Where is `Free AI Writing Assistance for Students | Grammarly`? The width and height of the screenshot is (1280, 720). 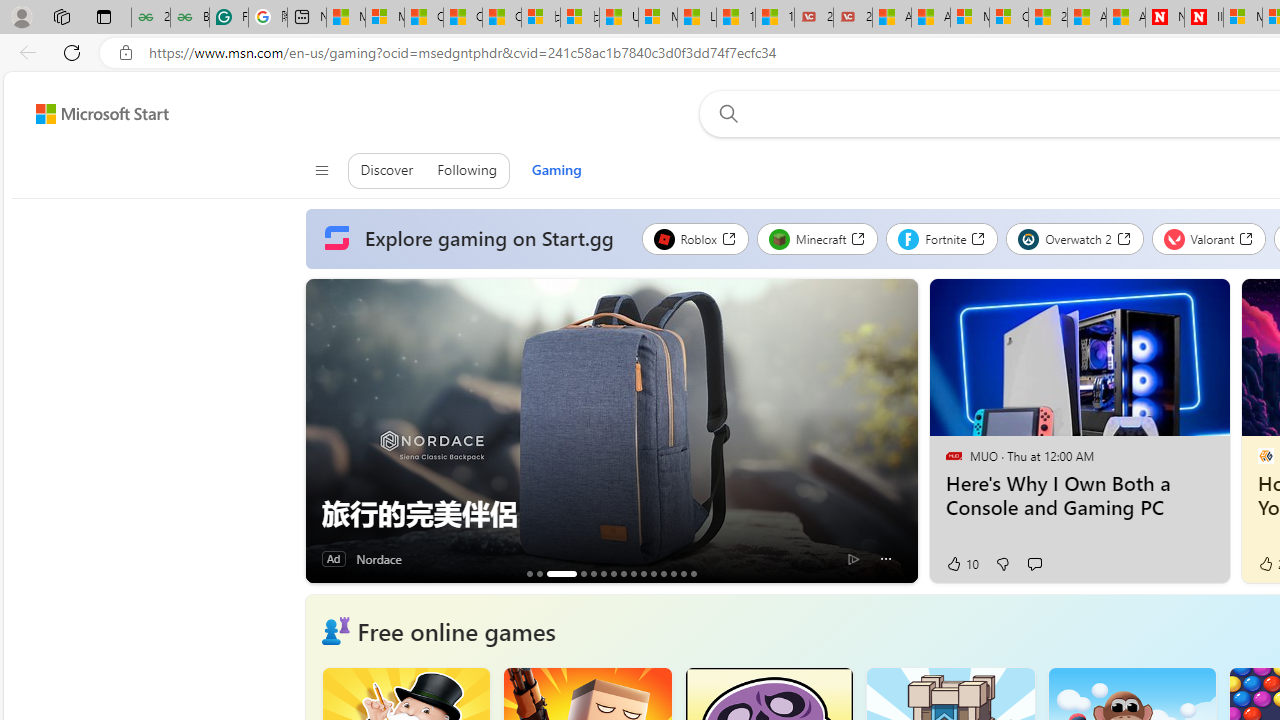 Free AI Writing Assistance for Students | Grammarly is located at coordinates (228, 18).